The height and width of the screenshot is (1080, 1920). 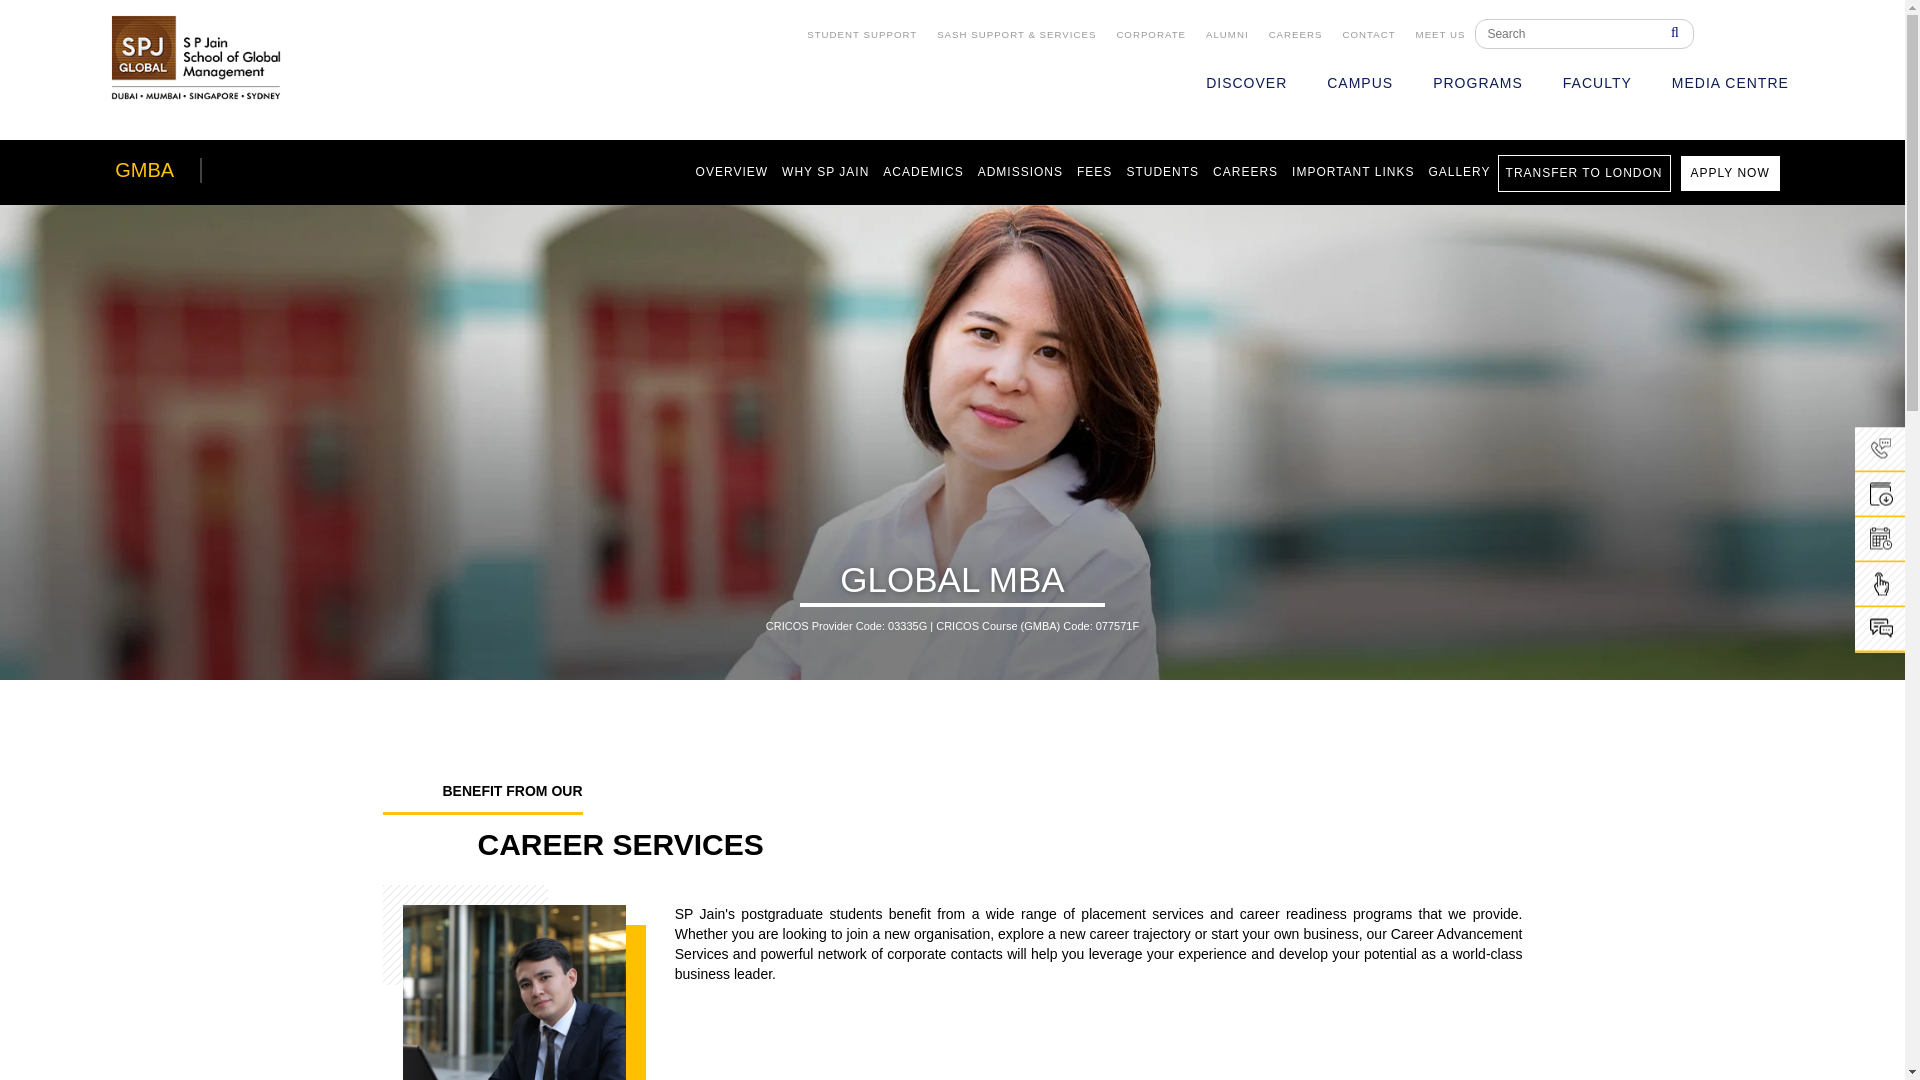 I want to click on STUDENT SUPPORT, so click(x=862, y=35).